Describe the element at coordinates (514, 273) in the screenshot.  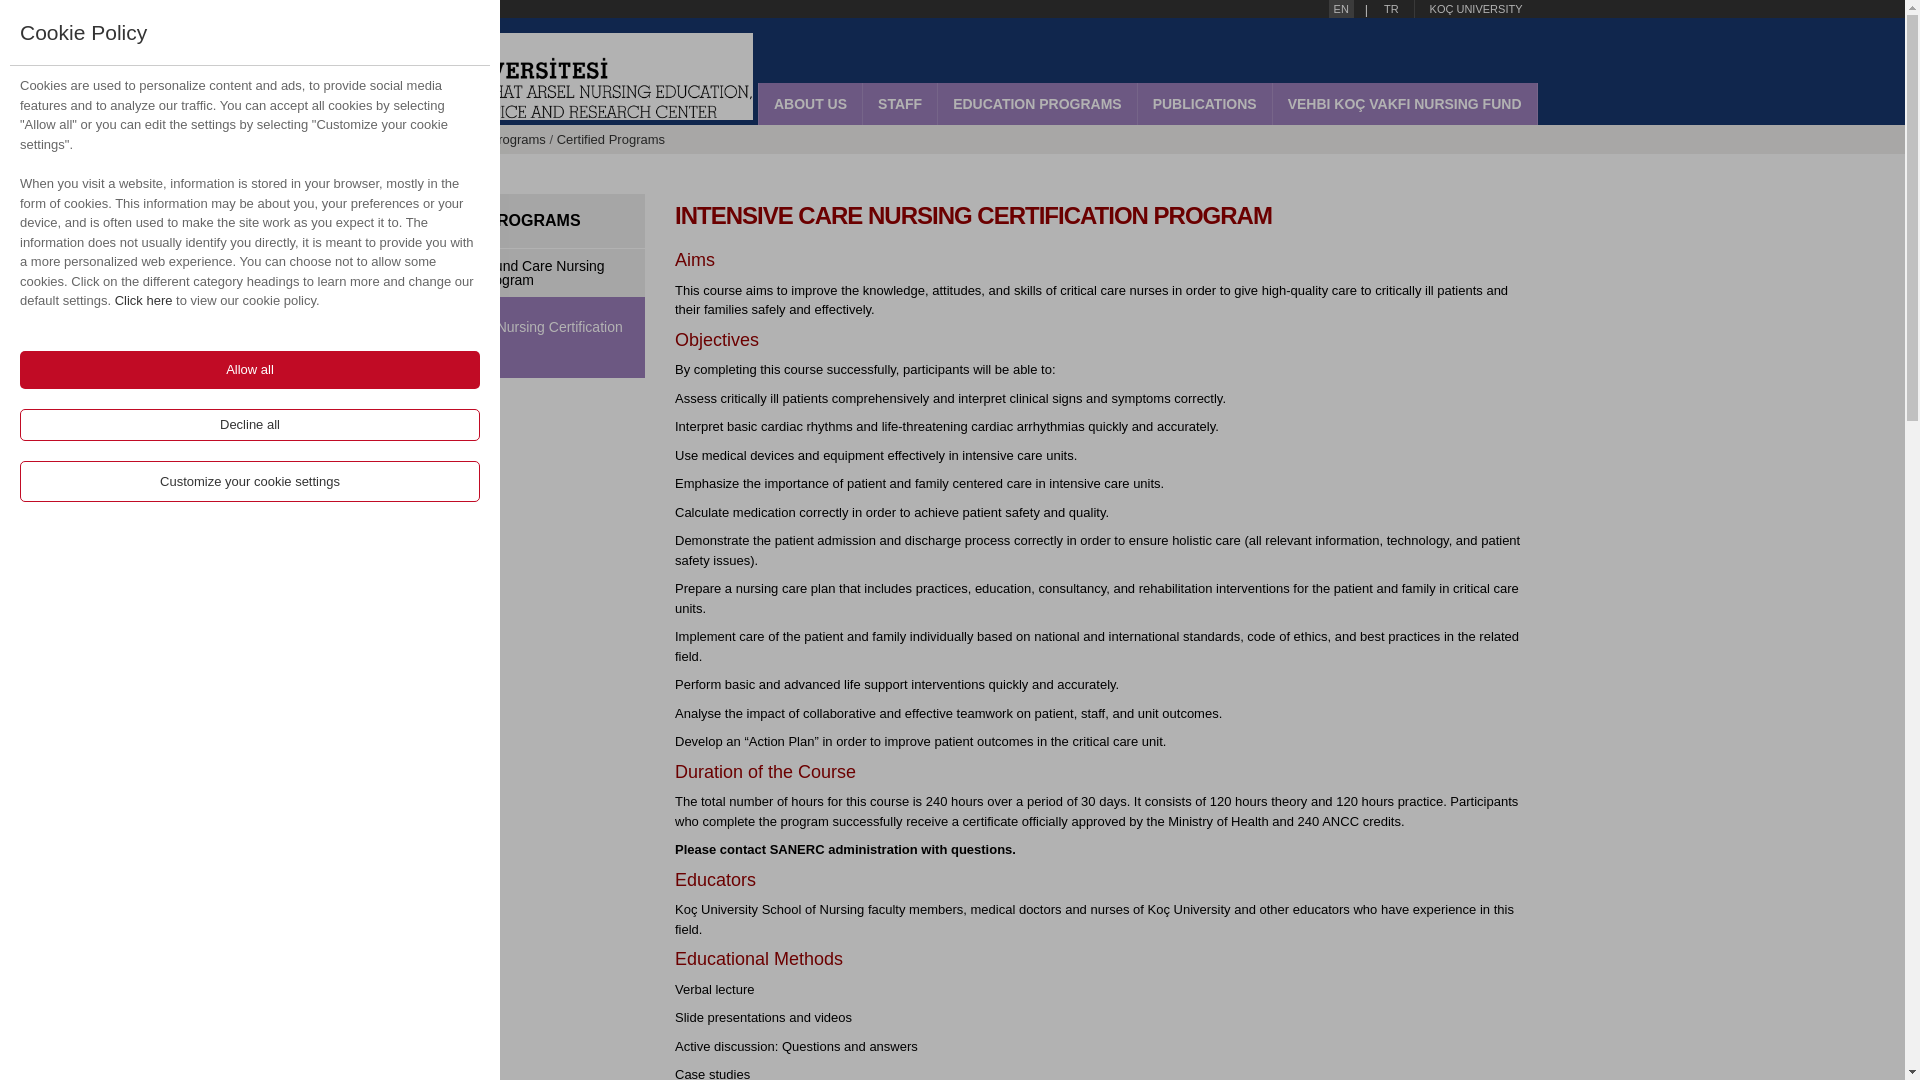
I see `Stoma and Wound Care Nursing Certification Program` at that location.